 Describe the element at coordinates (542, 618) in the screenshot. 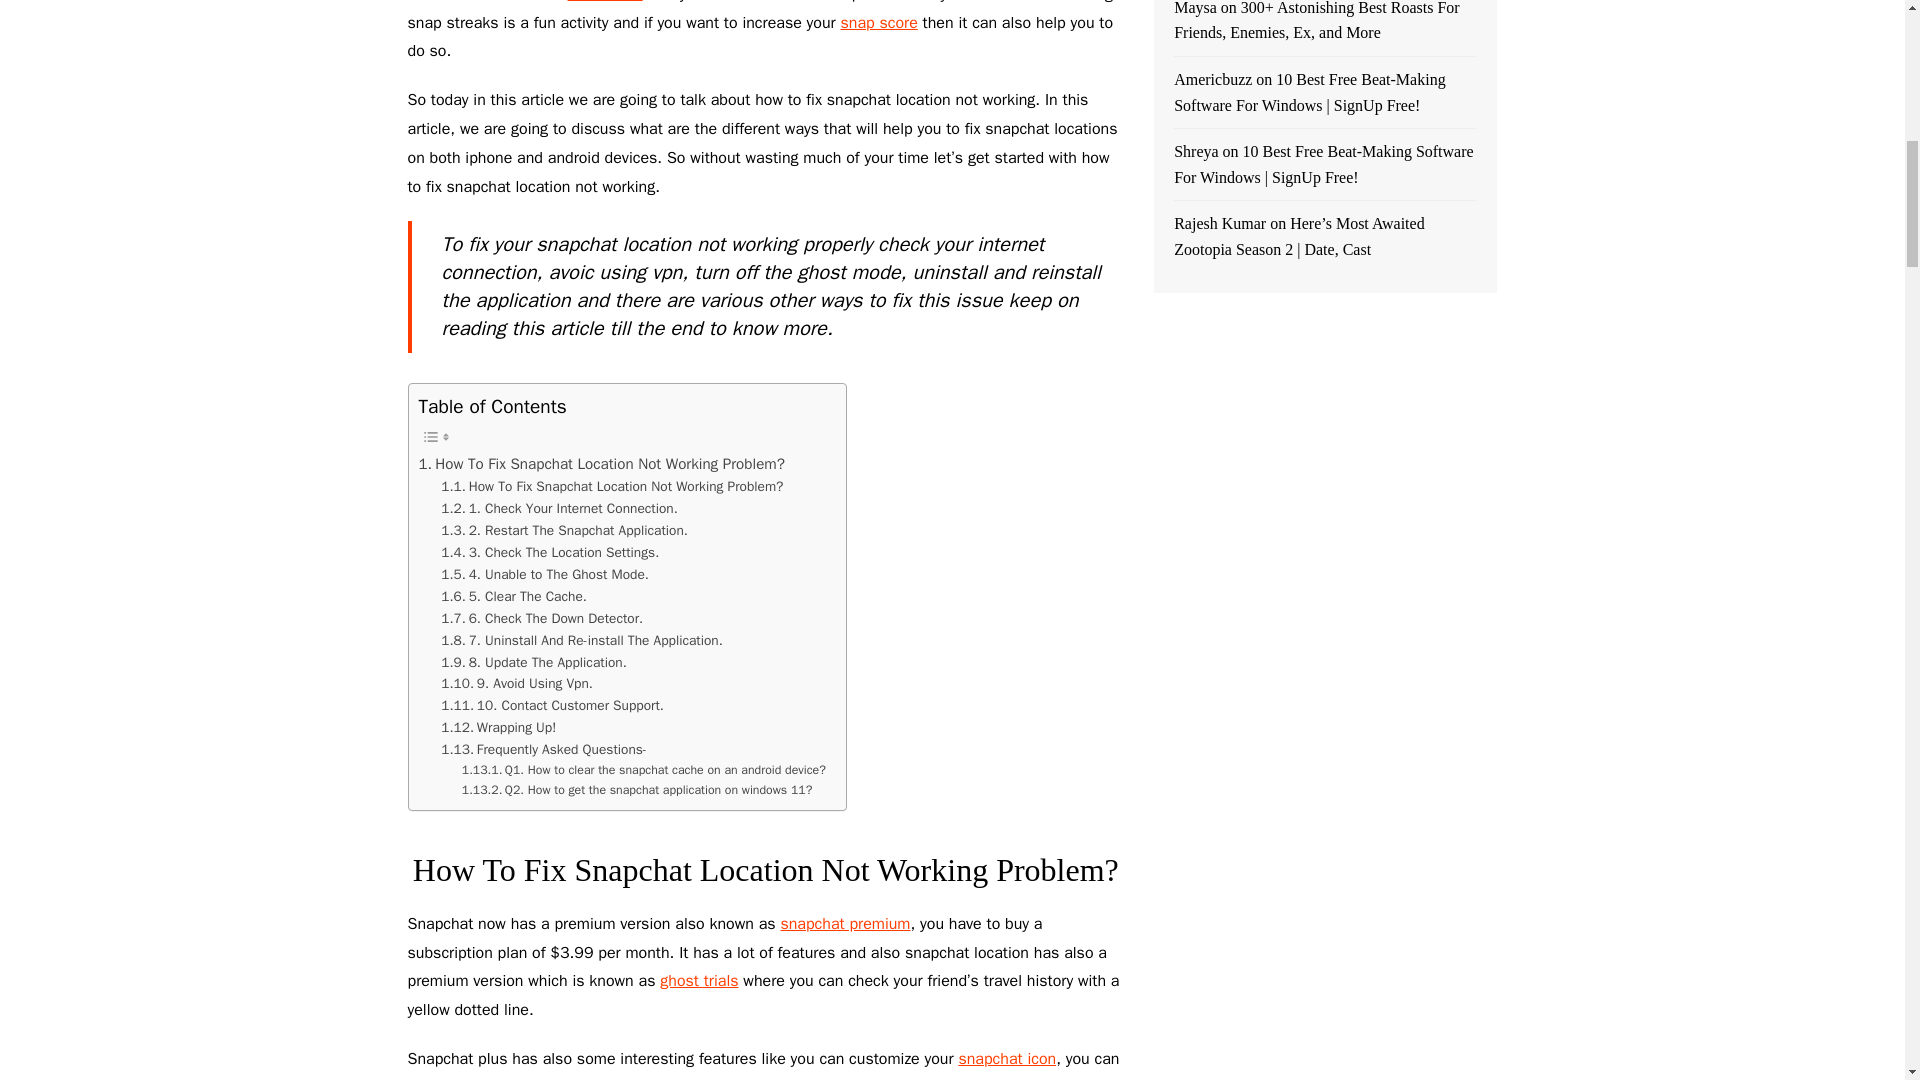

I see `6. Check The Down Detector.` at that location.